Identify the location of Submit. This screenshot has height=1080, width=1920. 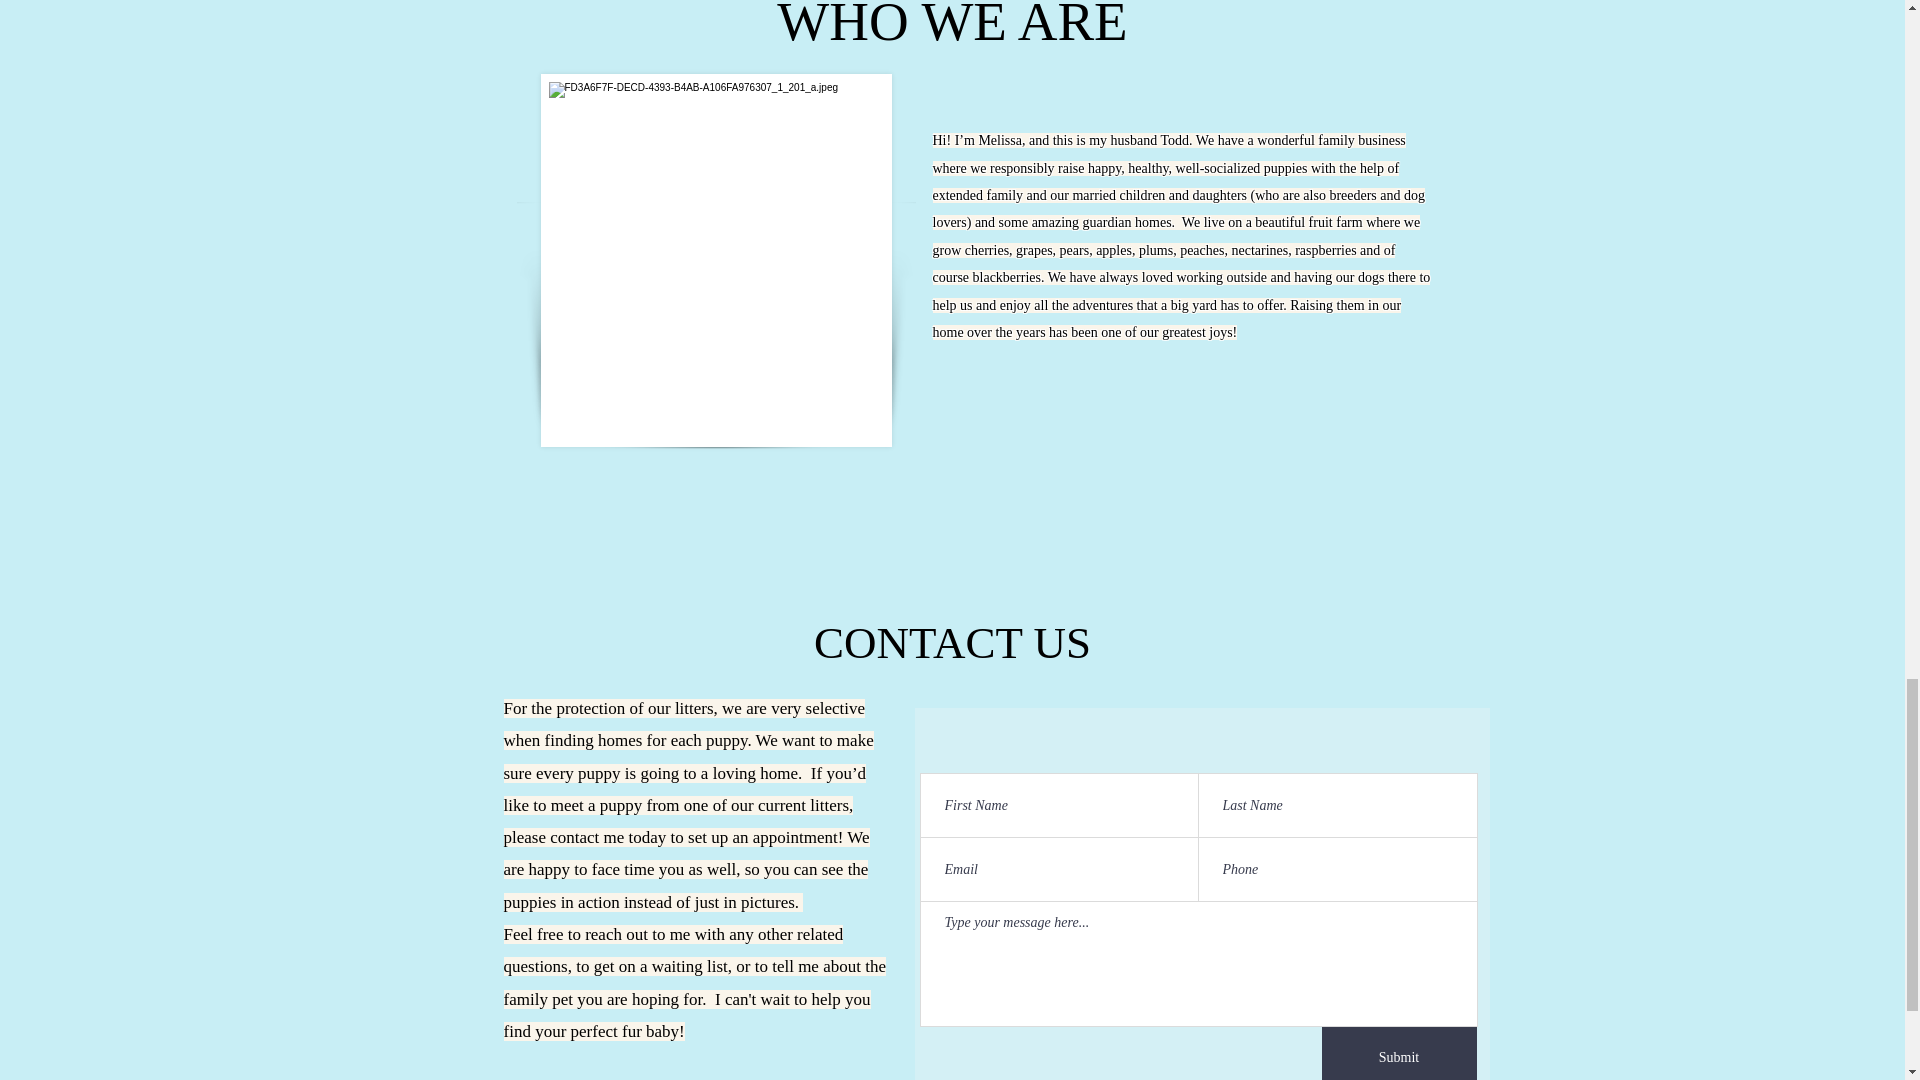
(1399, 1054).